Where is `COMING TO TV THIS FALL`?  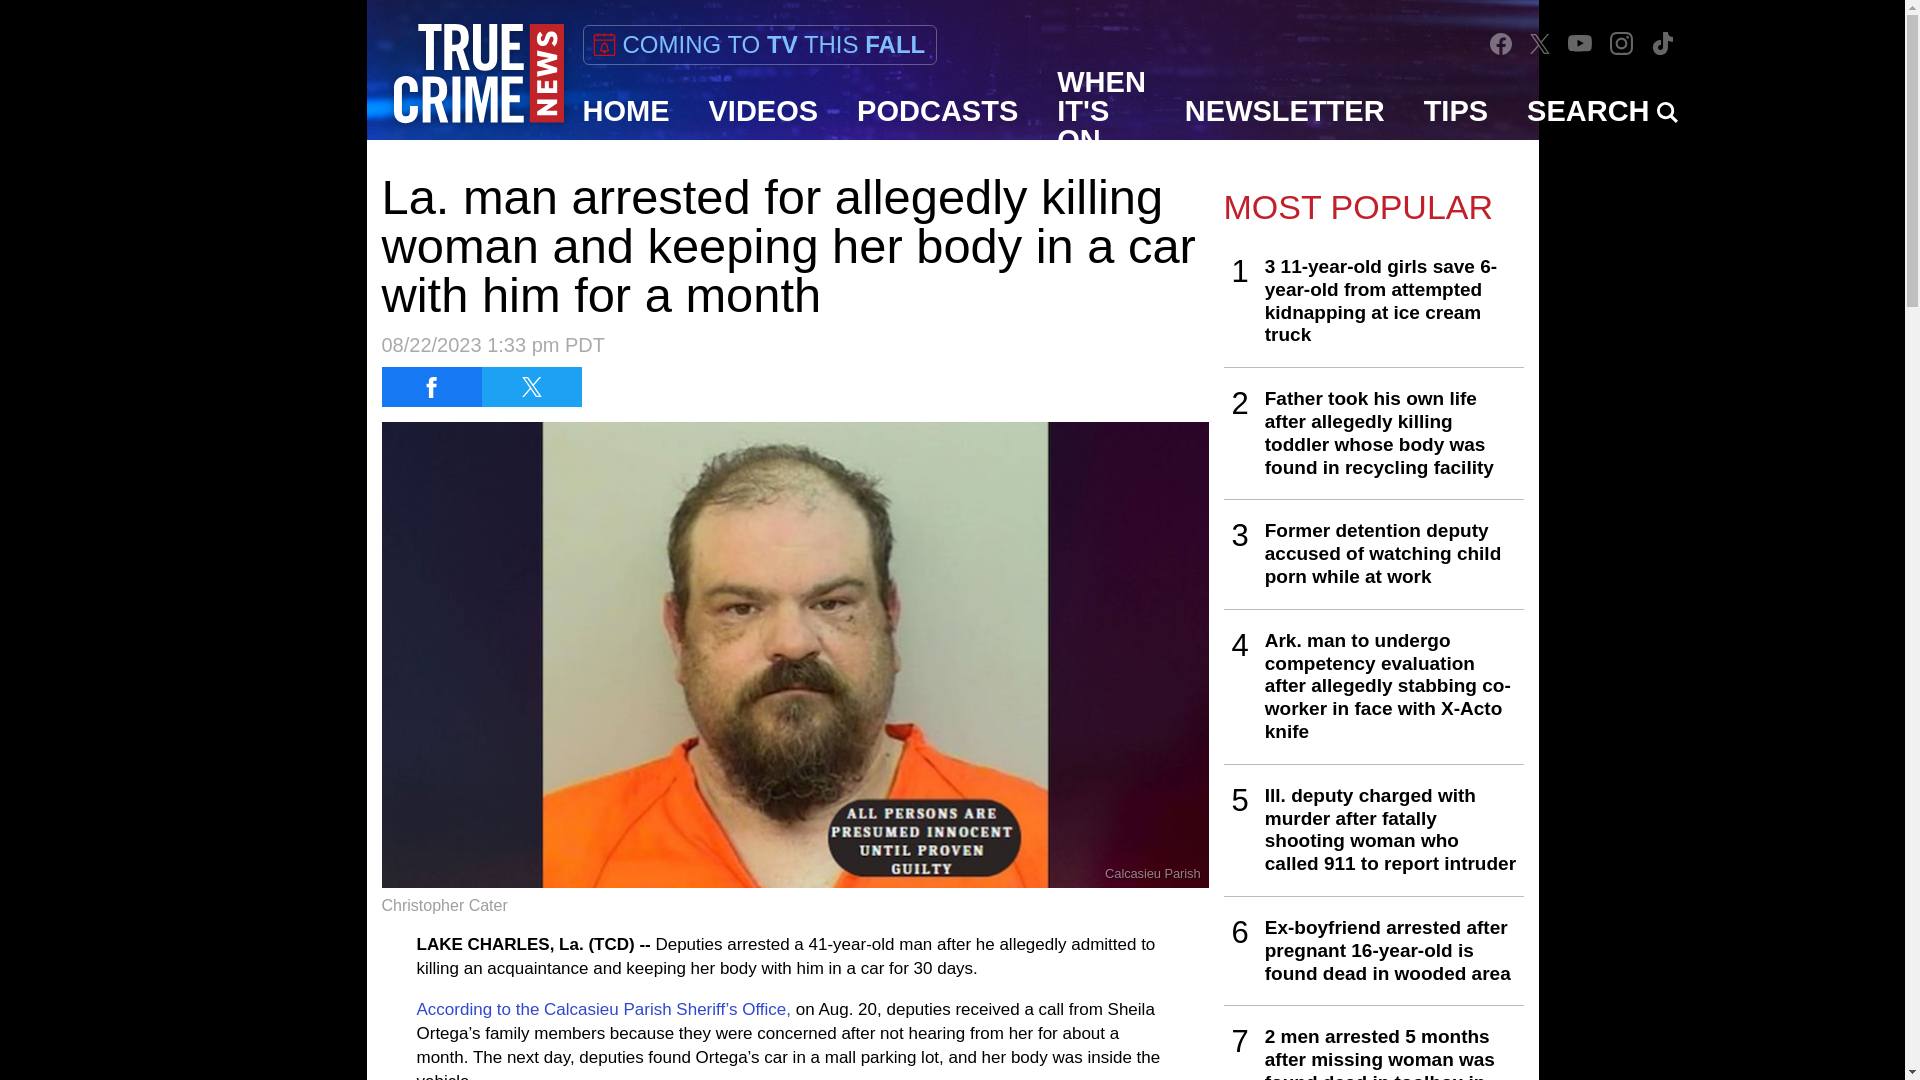
COMING TO TV THIS FALL is located at coordinates (758, 44).